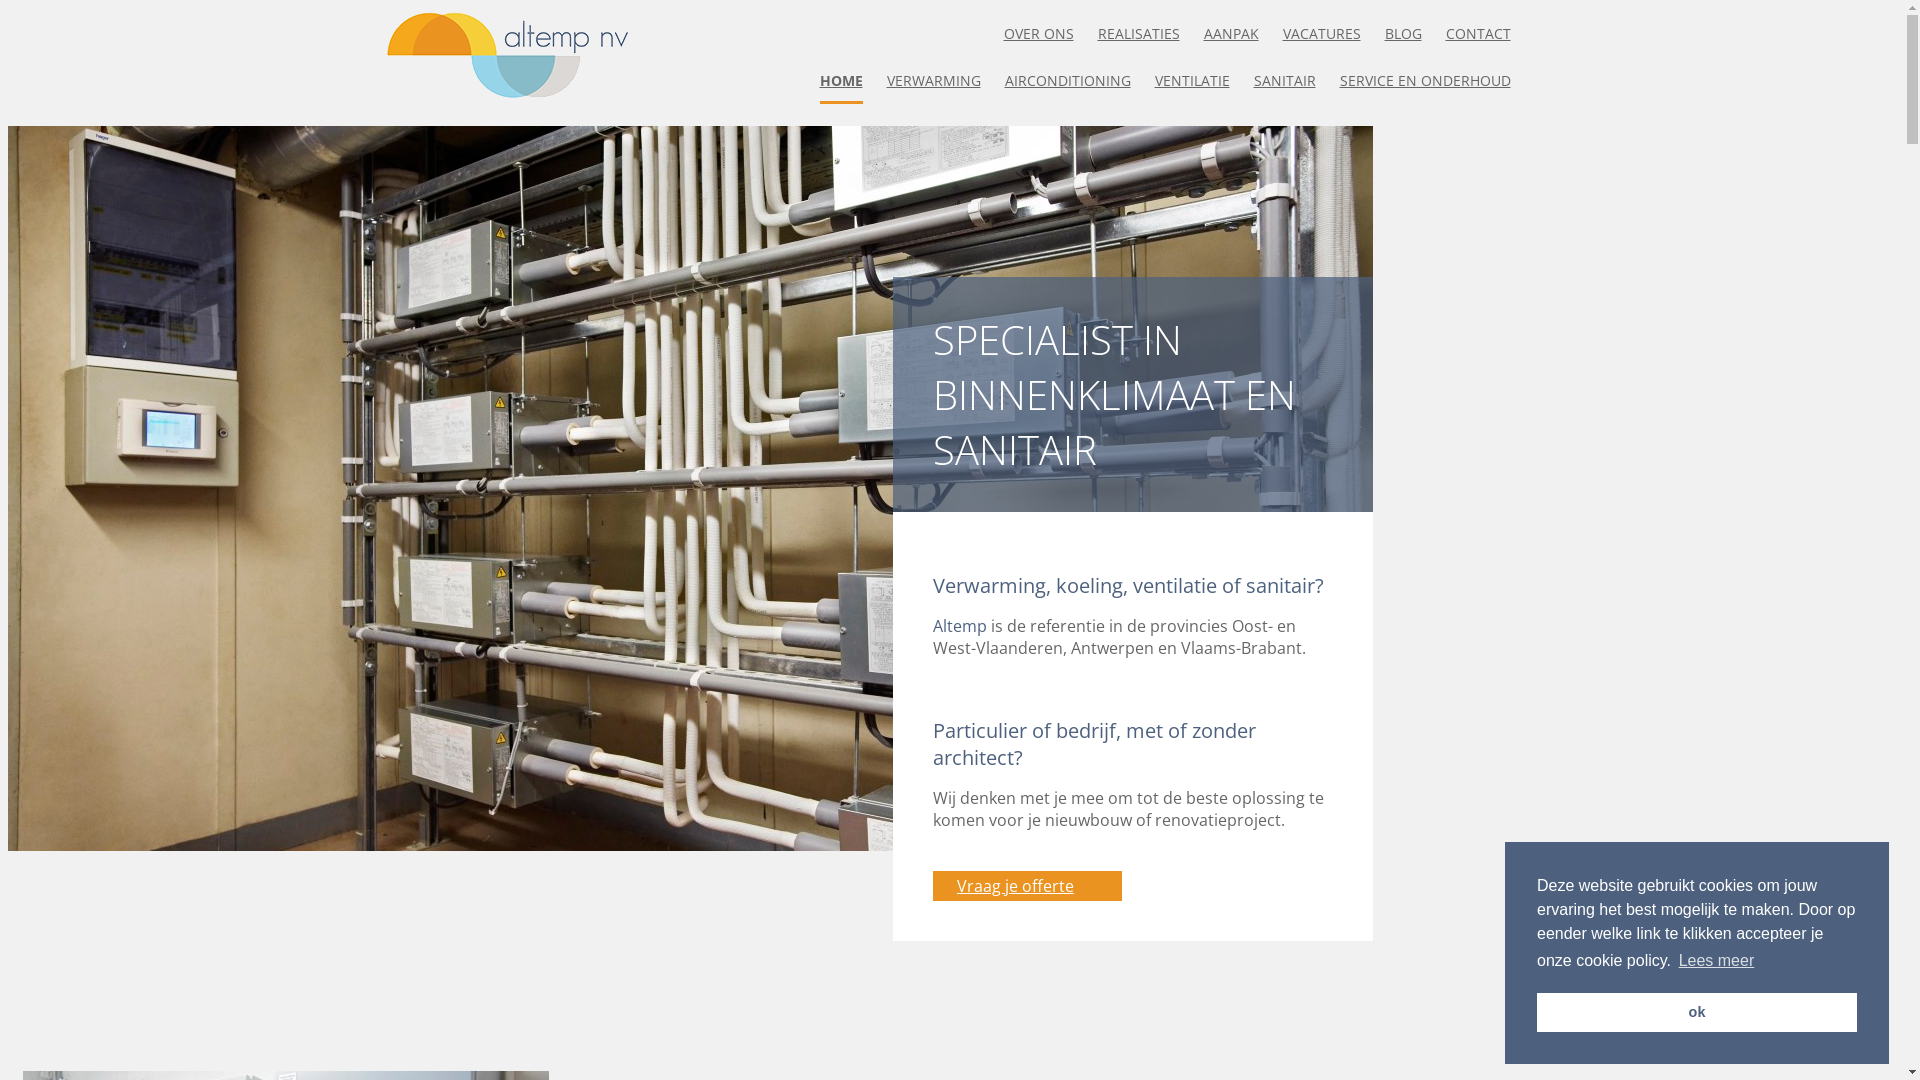 This screenshot has height=1080, width=1920. Describe the element at coordinates (1039, 34) in the screenshot. I see `OVER ONS` at that location.